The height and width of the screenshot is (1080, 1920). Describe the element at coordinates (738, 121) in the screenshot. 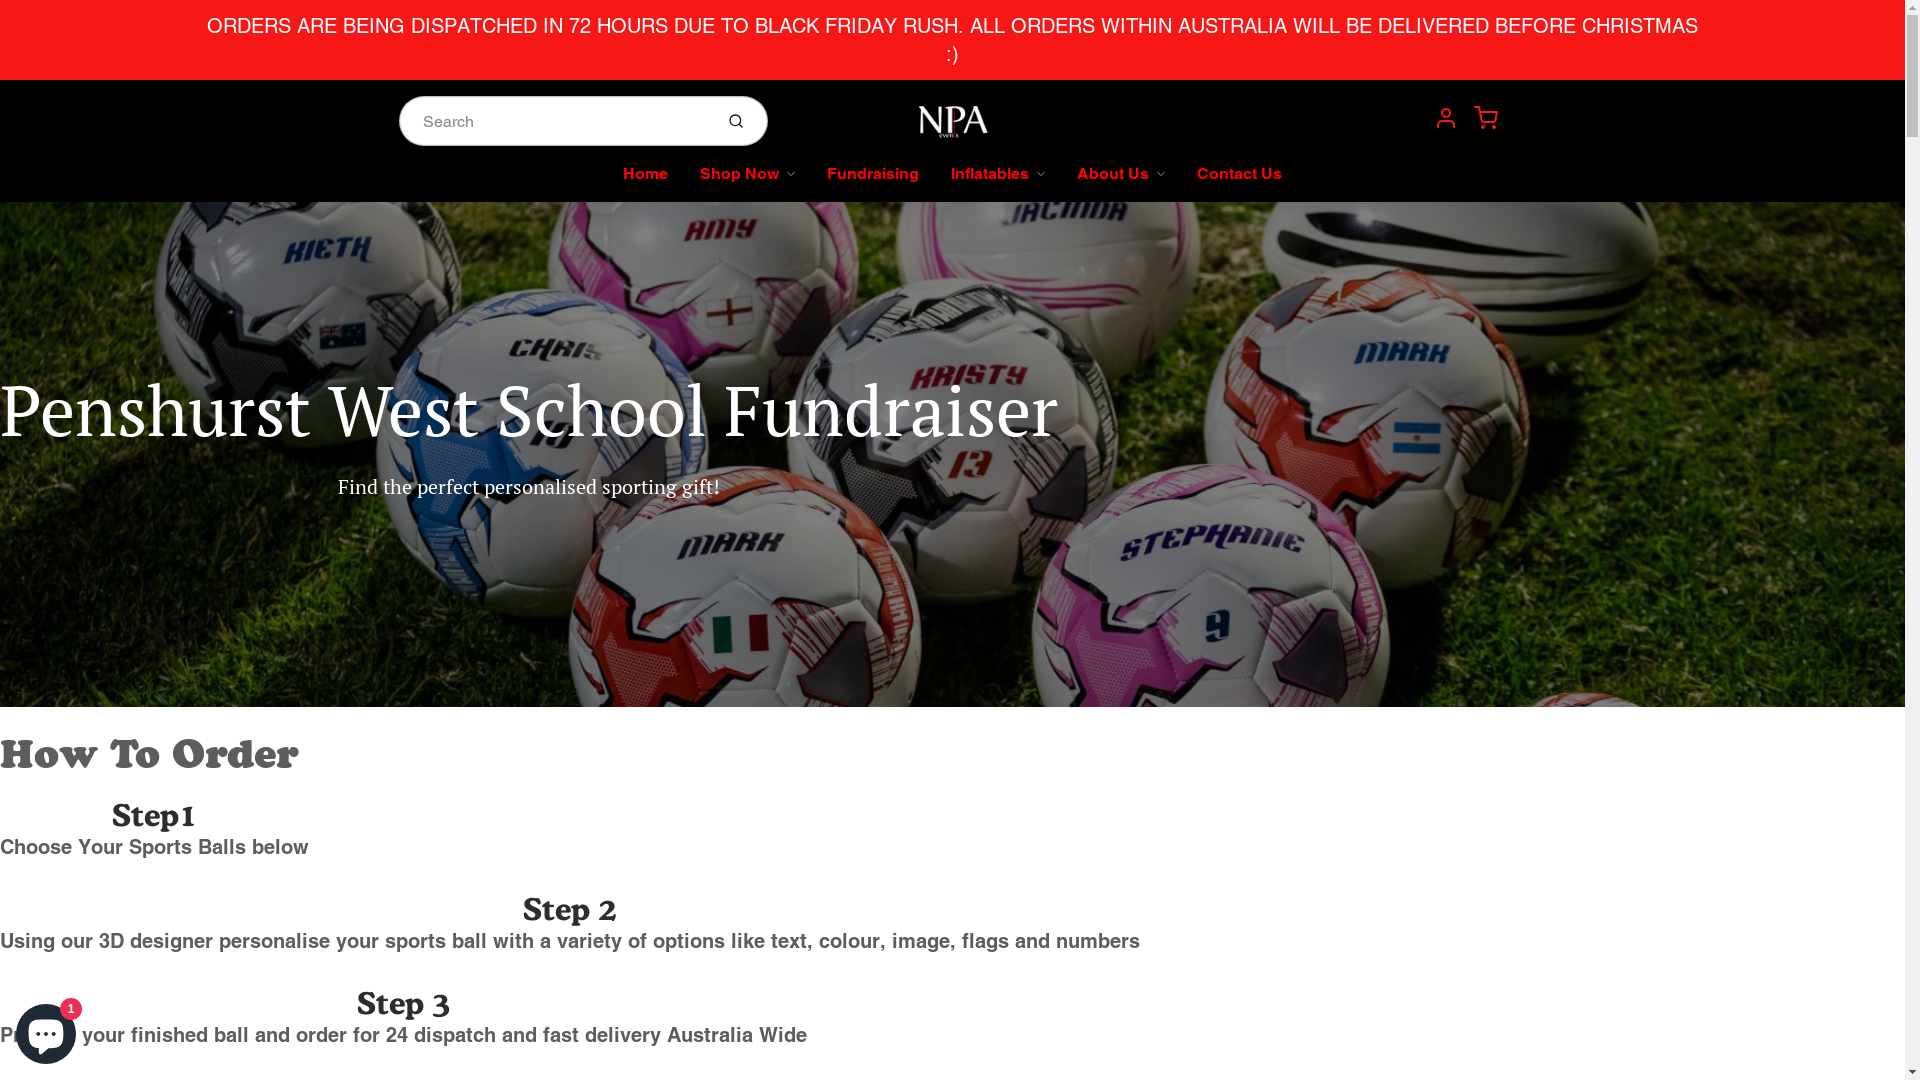

I see `Submit` at that location.